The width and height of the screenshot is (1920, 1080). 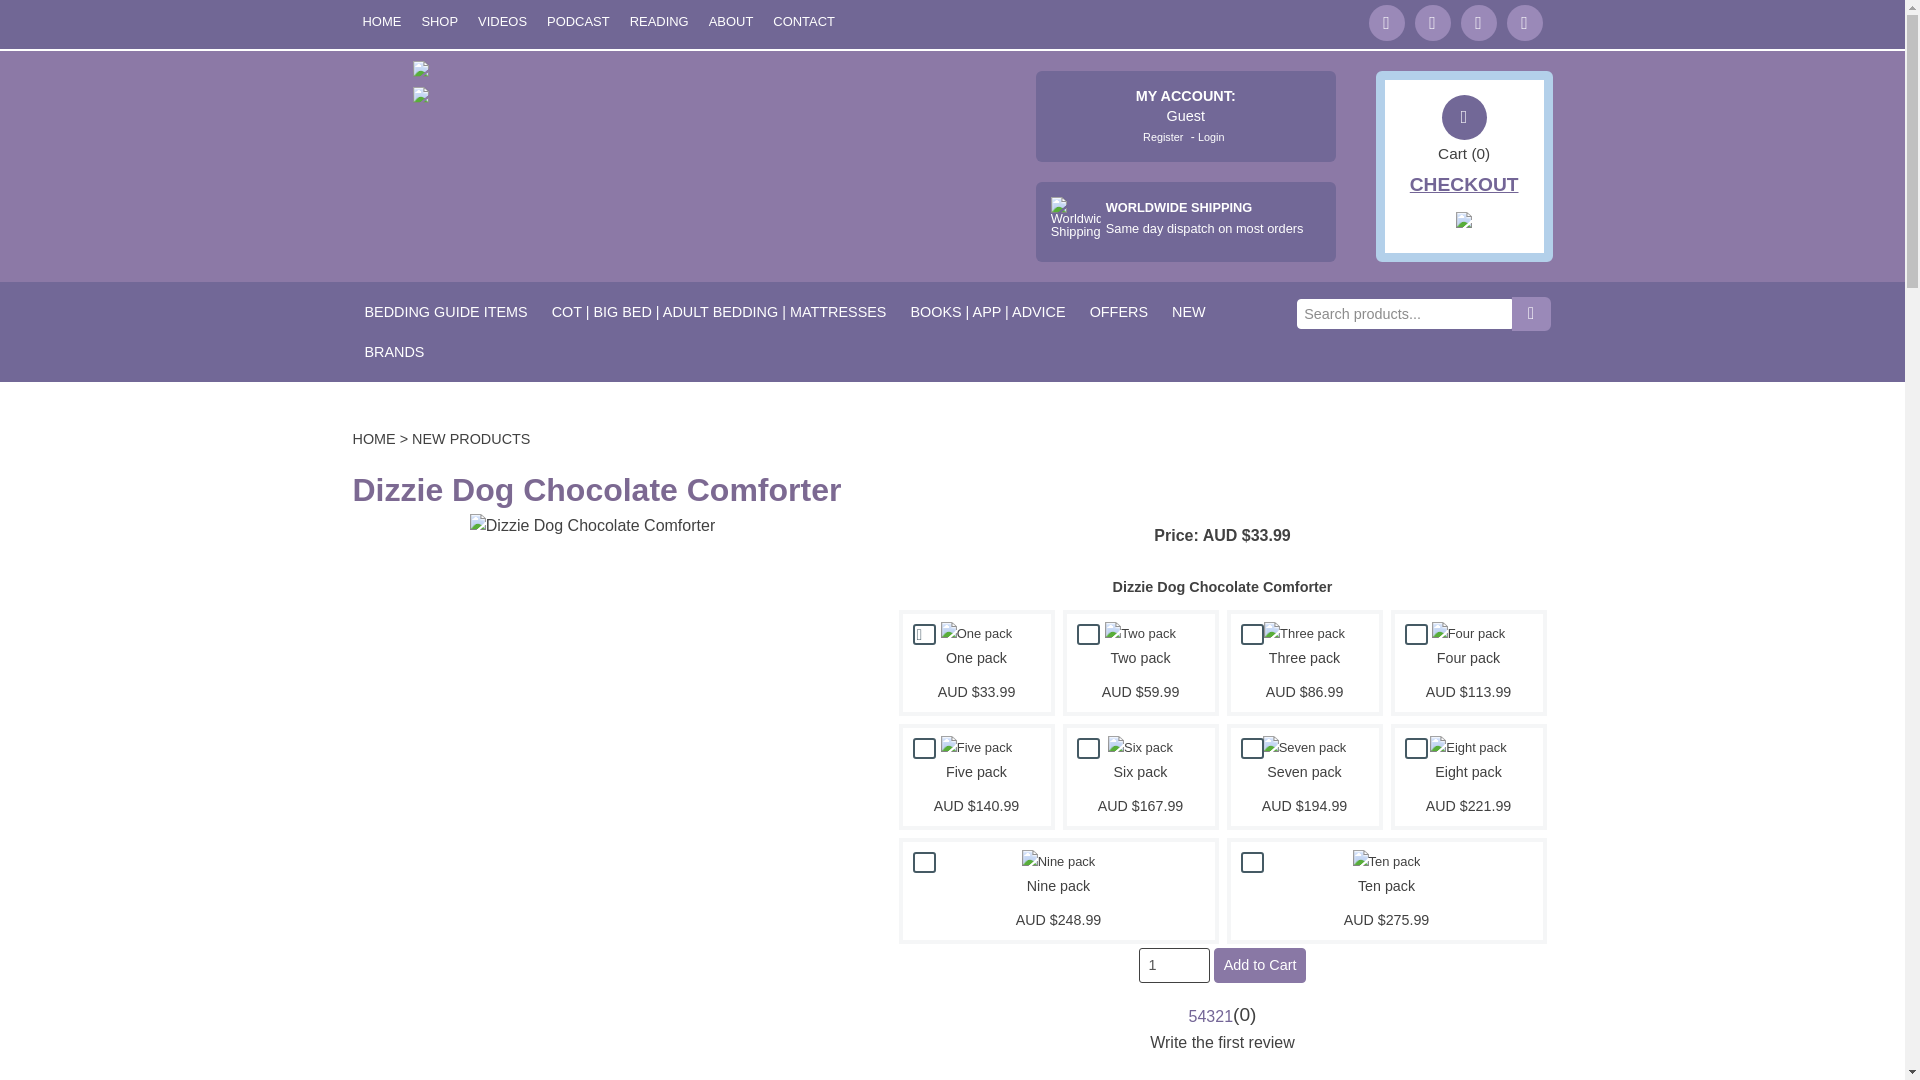 What do you see at coordinates (445, 311) in the screenshot?
I see `BEDDING GUIDE ITEMS` at bounding box center [445, 311].